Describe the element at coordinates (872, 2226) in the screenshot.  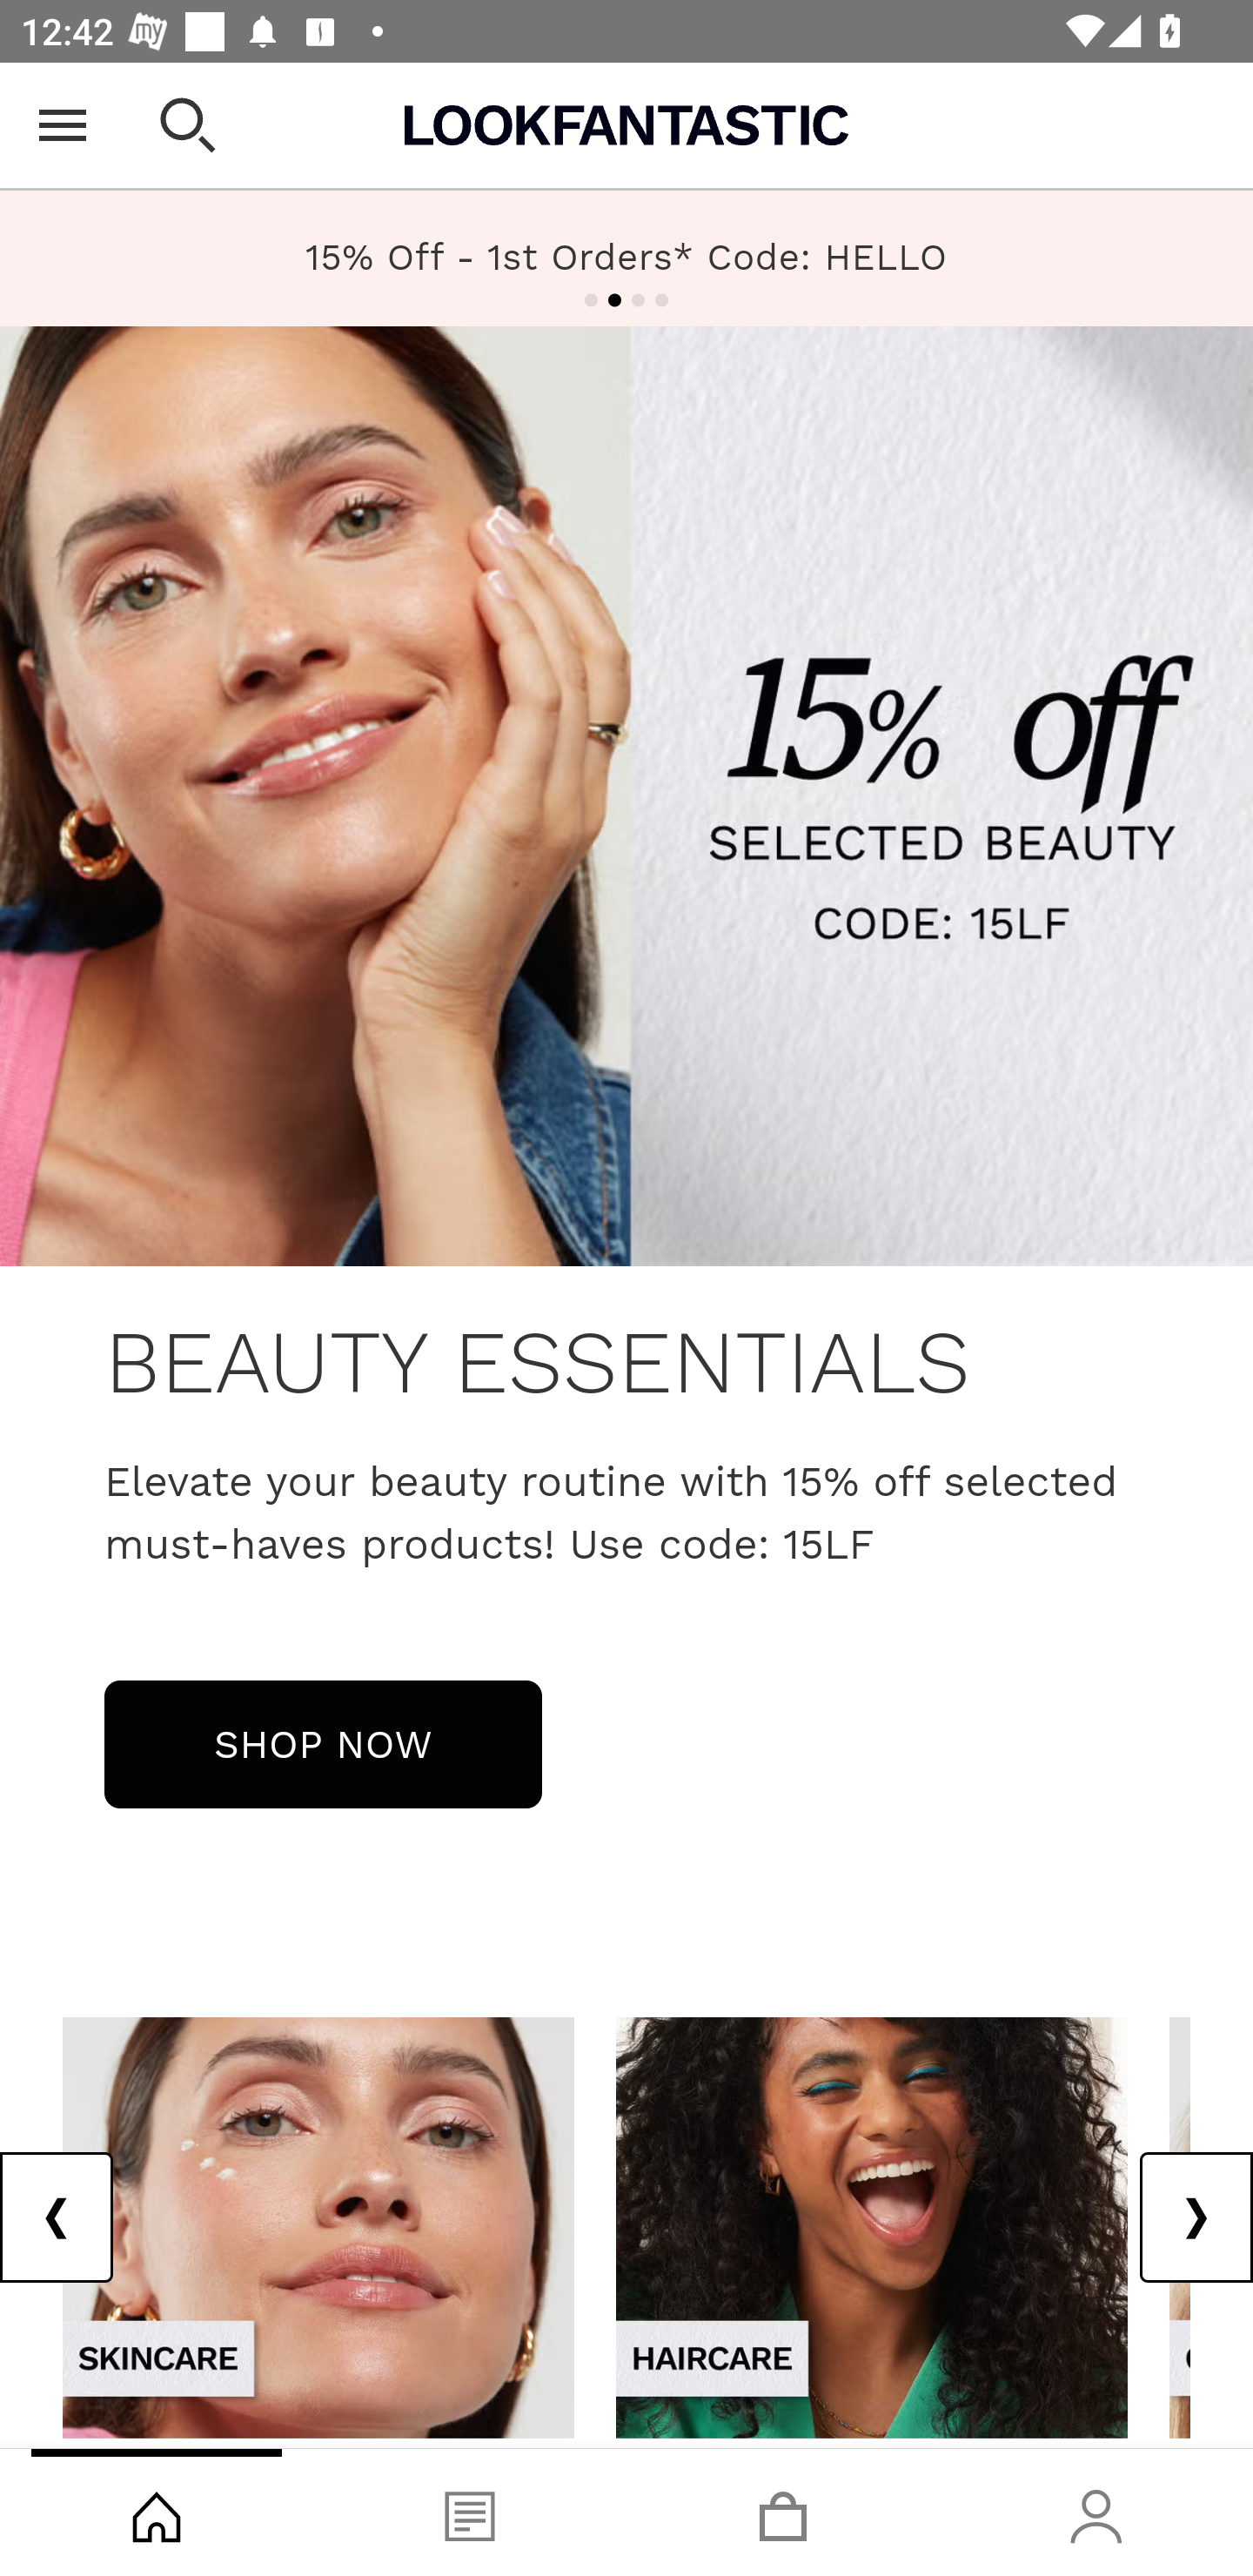
I see `view-all` at that location.